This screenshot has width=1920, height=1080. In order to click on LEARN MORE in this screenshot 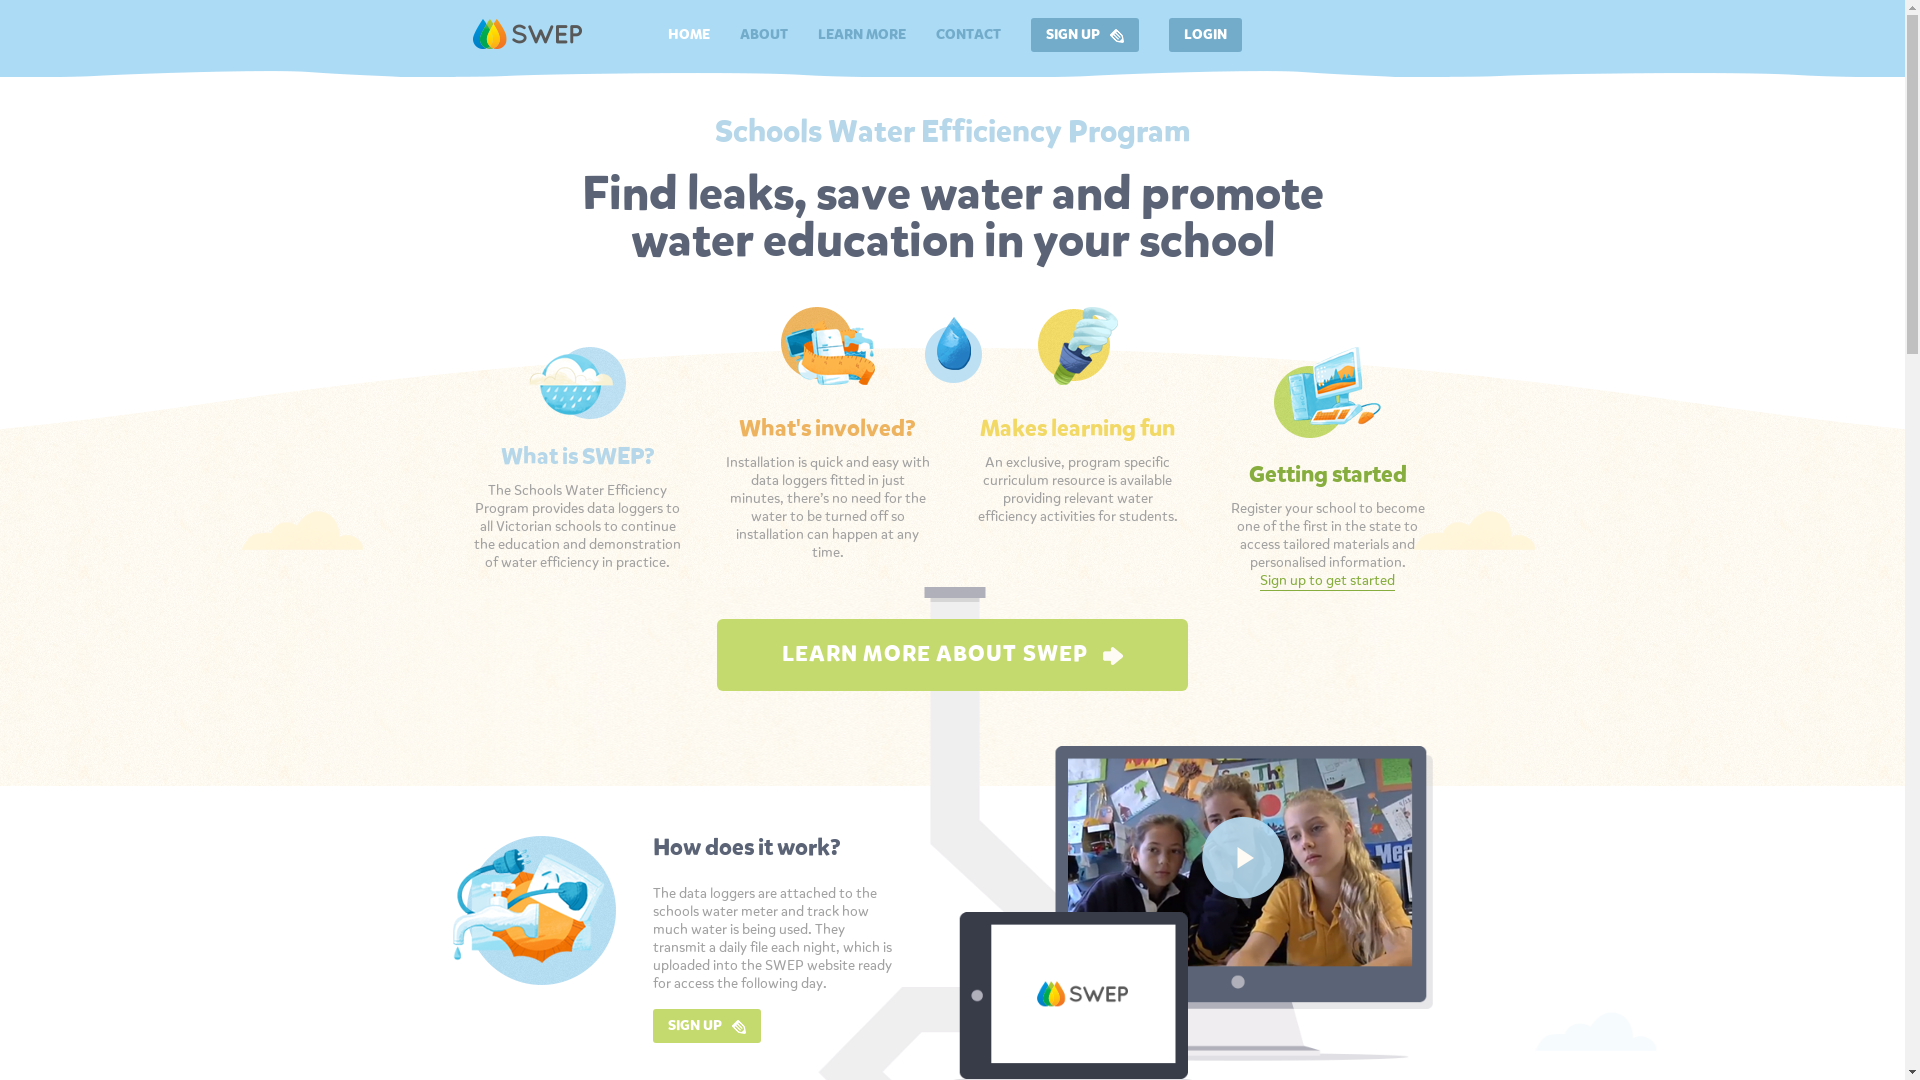, I will do `click(862, 35)`.